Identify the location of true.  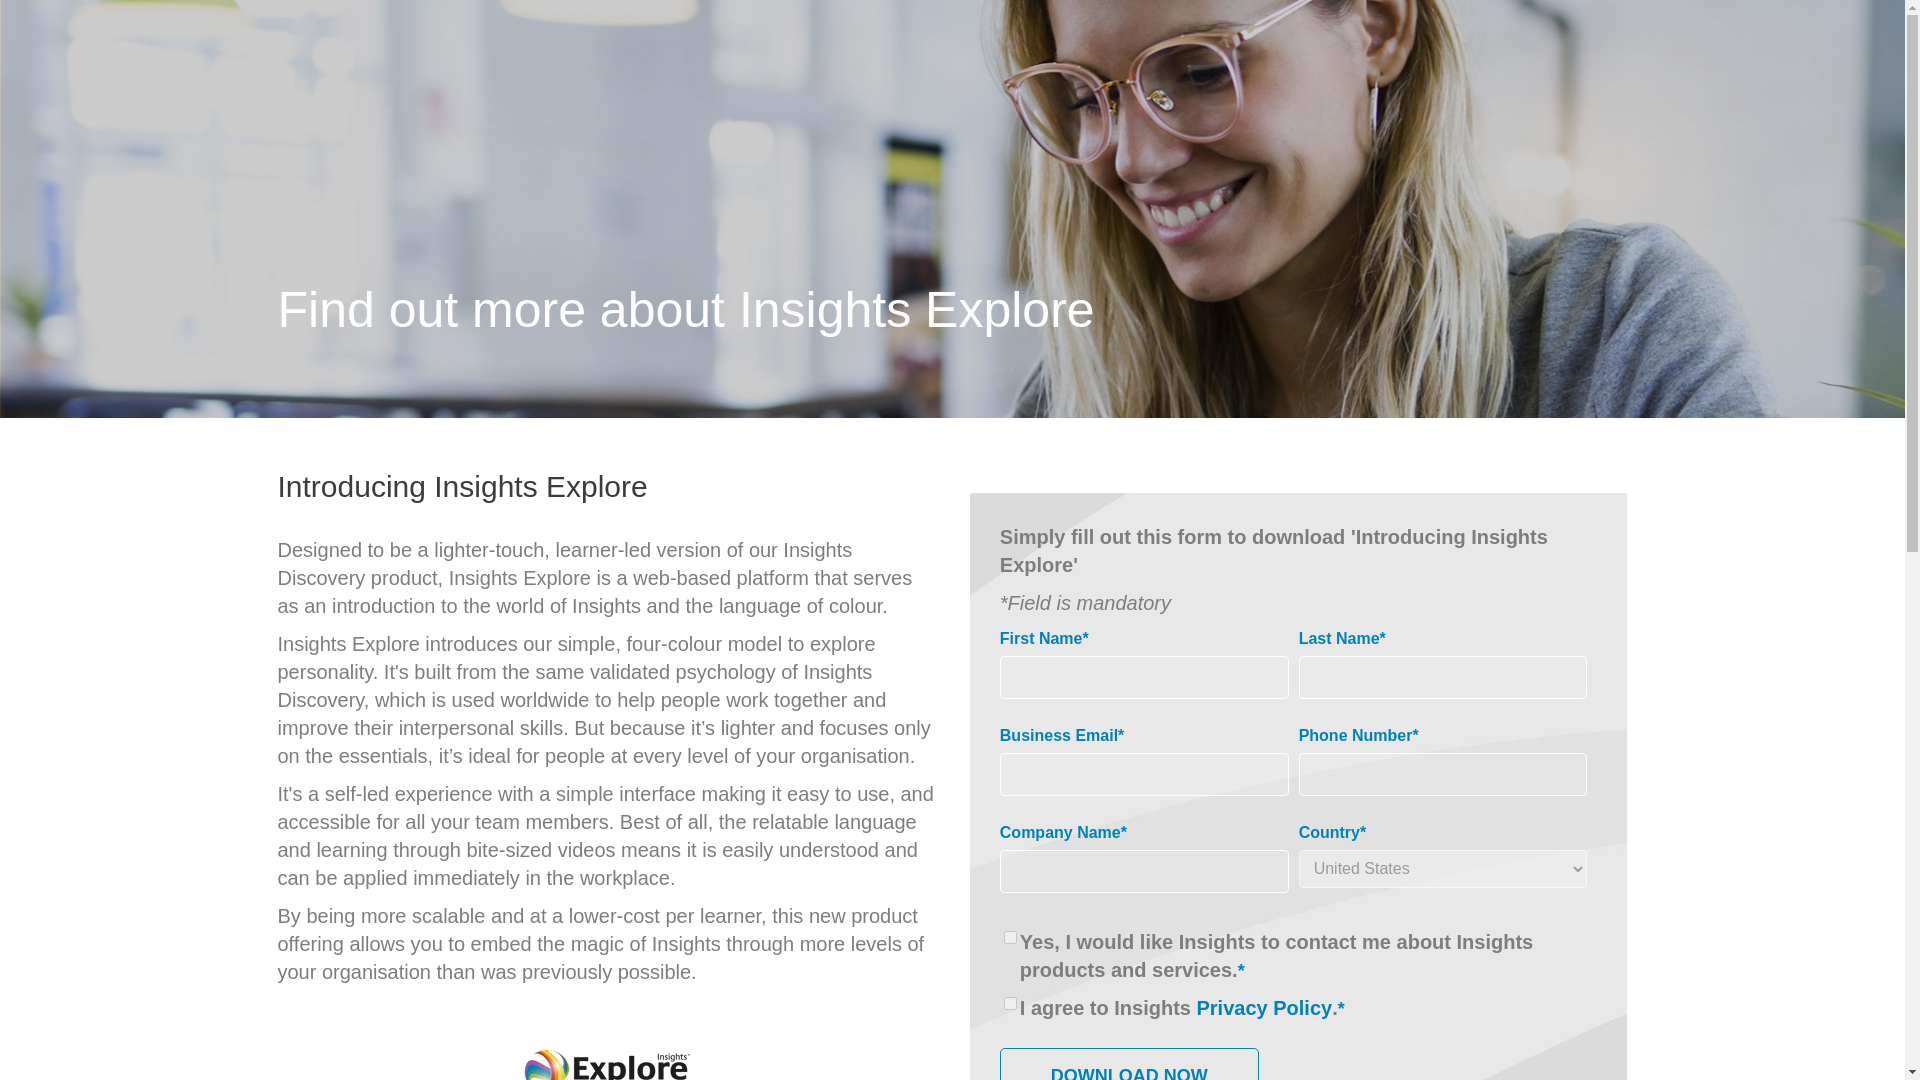
(1010, 936).